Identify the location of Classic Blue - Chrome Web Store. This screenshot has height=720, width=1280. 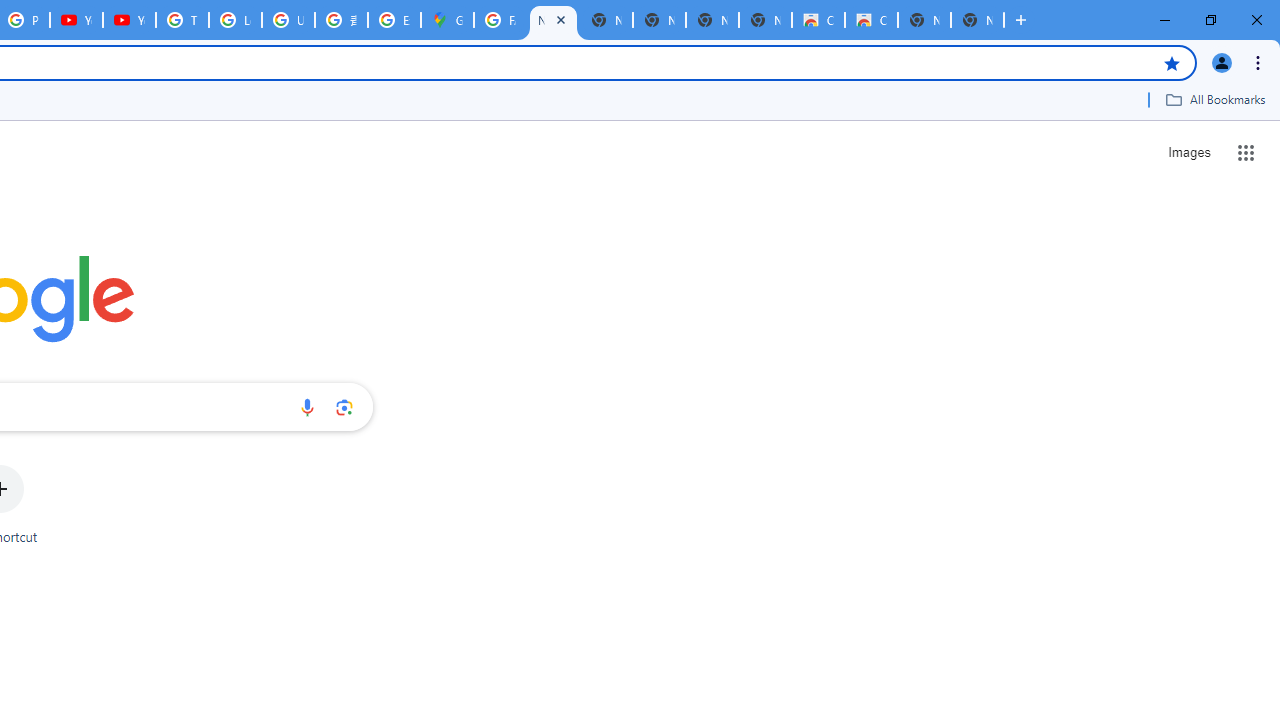
(818, 20).